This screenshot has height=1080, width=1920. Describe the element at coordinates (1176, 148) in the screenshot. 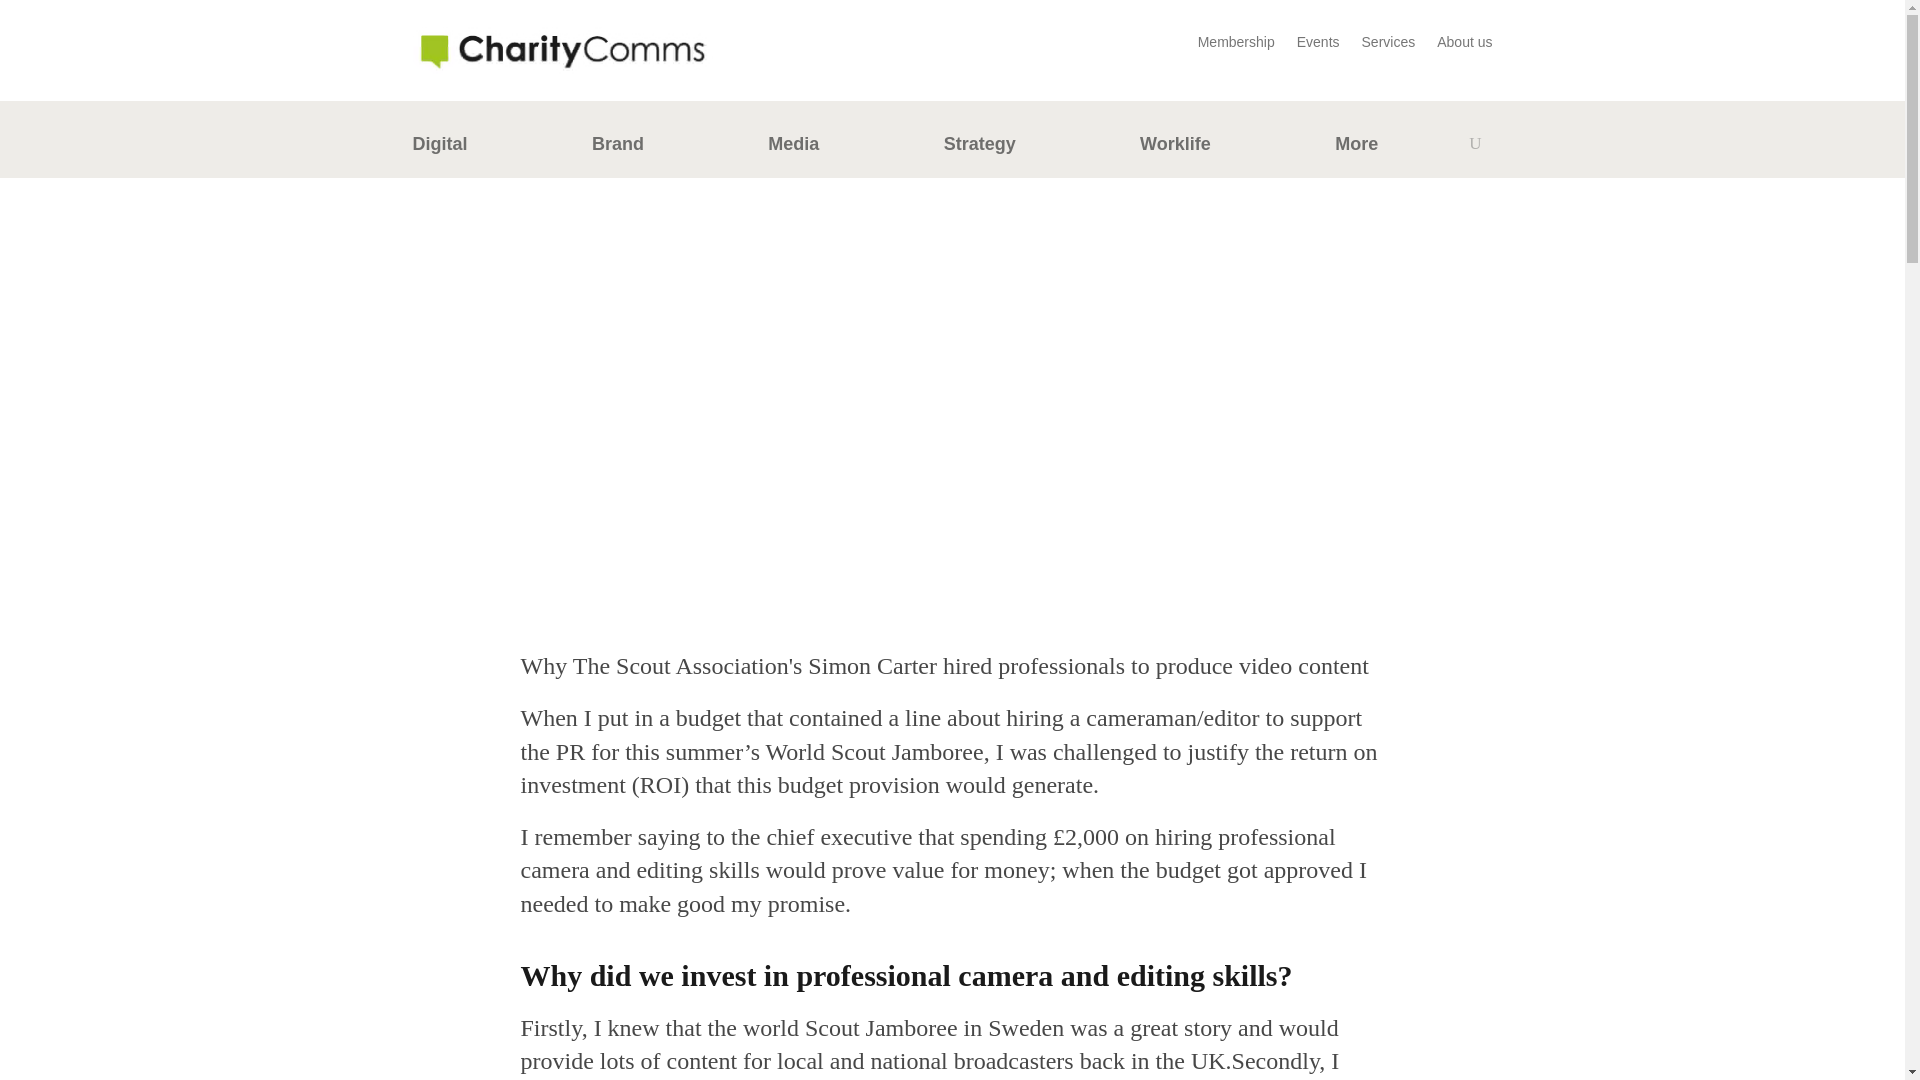

I see `Worklife` at that location.